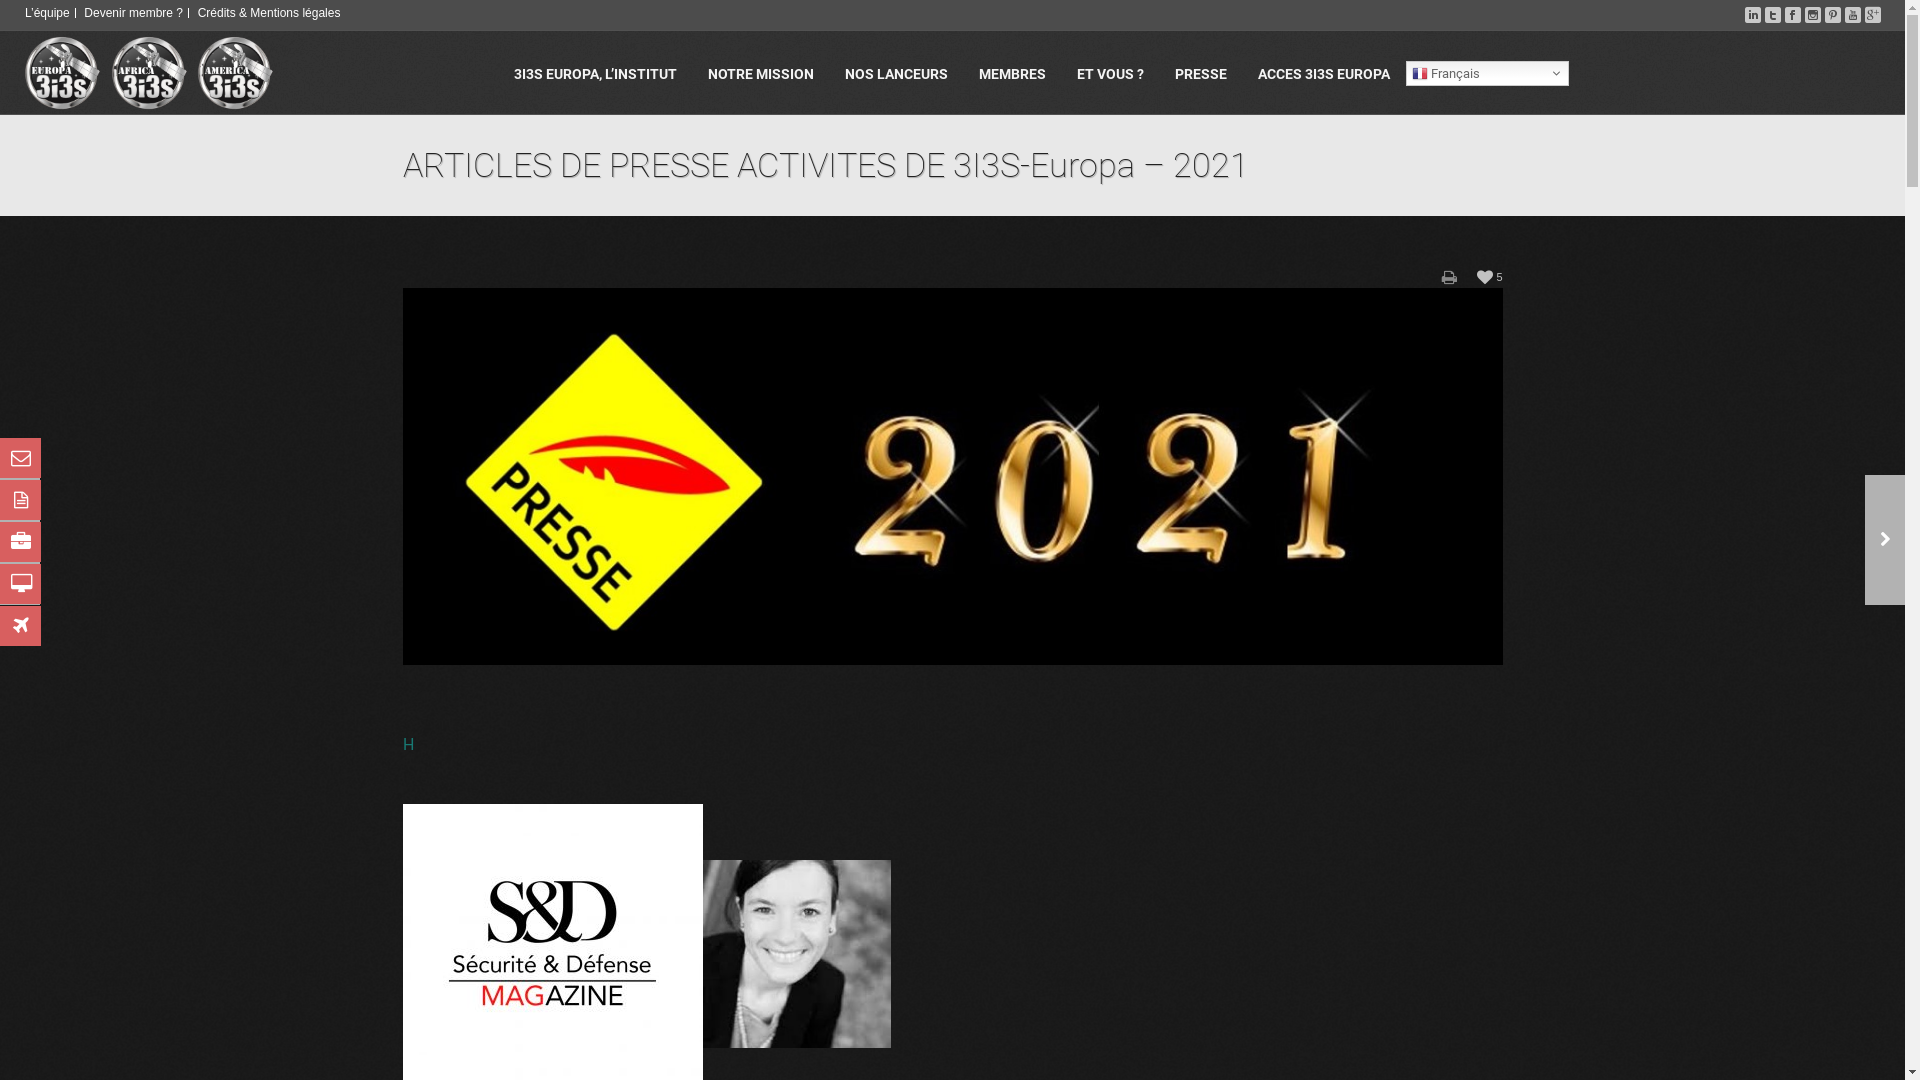 The height and width of the screenshot is (1080, 1920). Describe the element at coordinates (148, 72) in the screenshot. I see `3i3s` at that location.